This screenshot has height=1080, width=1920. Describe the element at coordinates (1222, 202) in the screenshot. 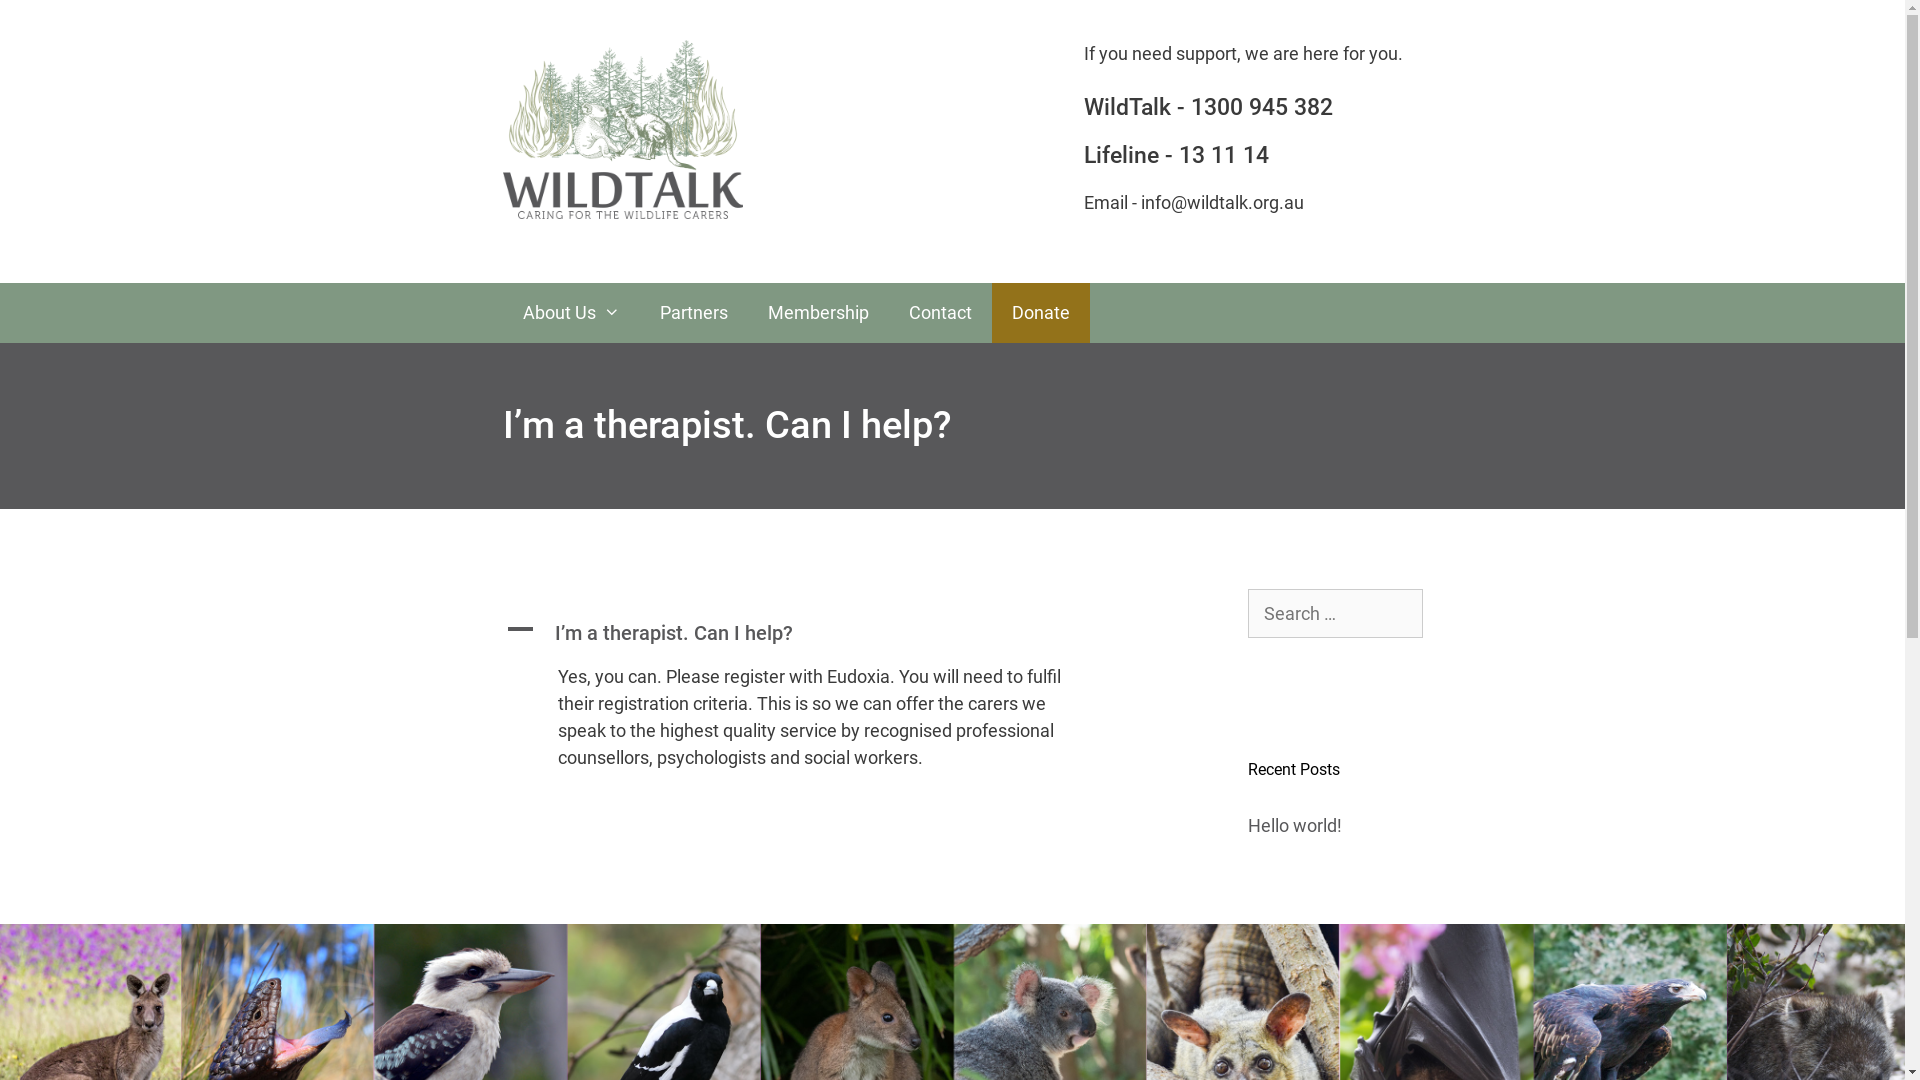

I see `info@wildtalk.org.au` at that location.